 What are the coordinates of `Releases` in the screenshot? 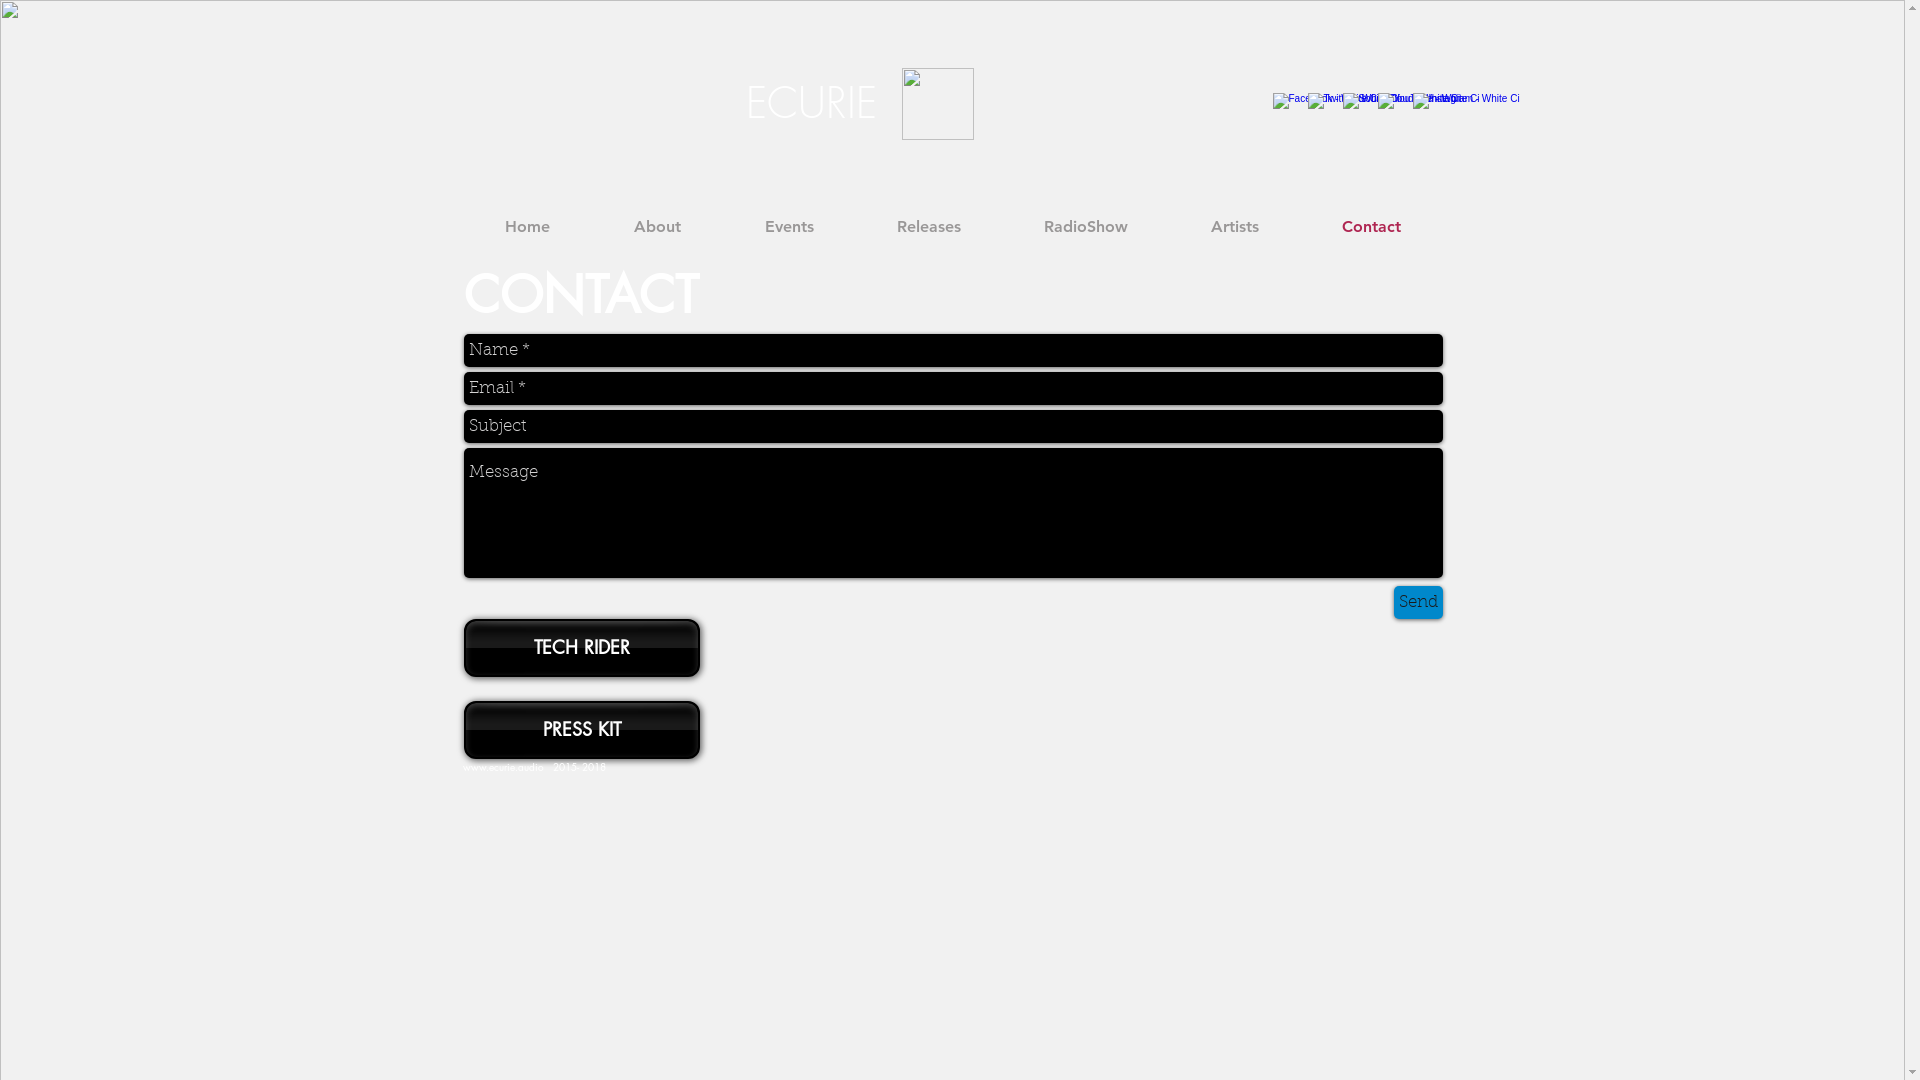 It's located at (929, 226).